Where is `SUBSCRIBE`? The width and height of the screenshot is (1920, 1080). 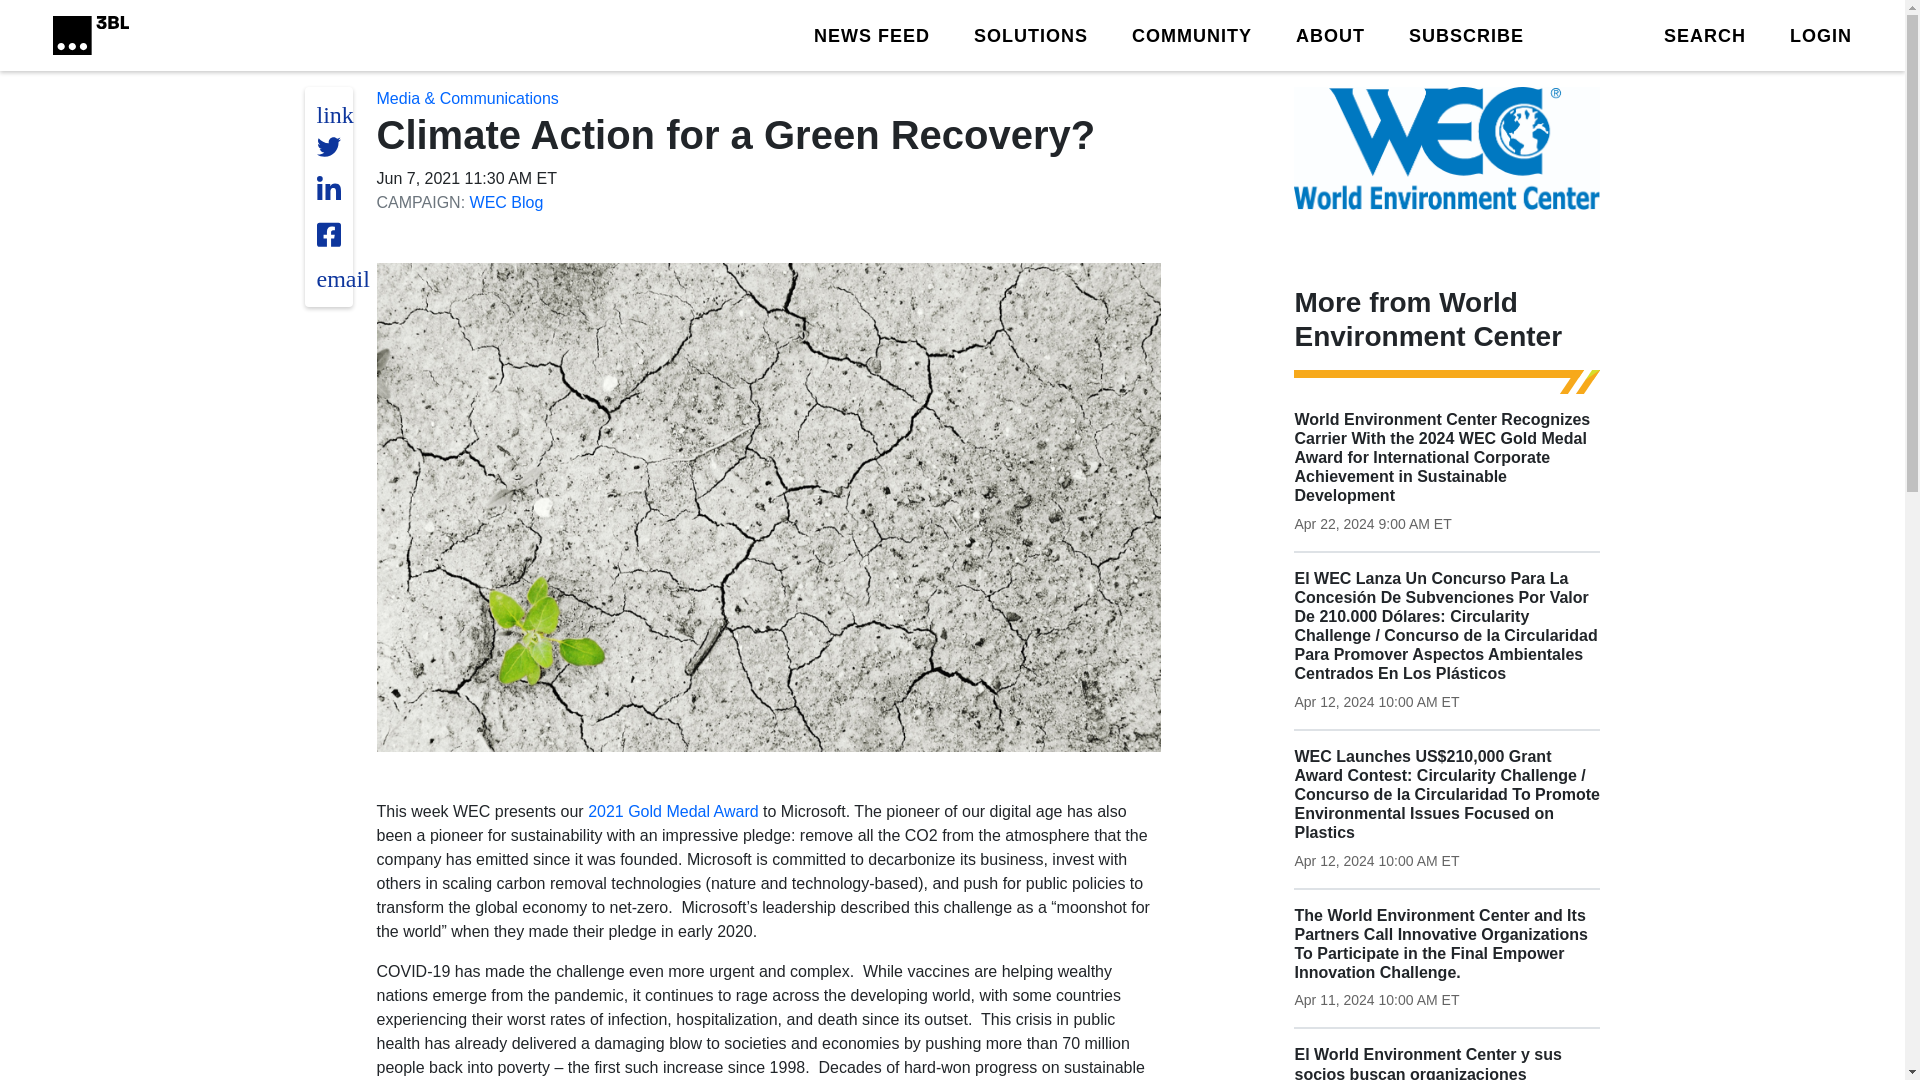
SUBSCRIBE is located at coordinates (1466, 34).